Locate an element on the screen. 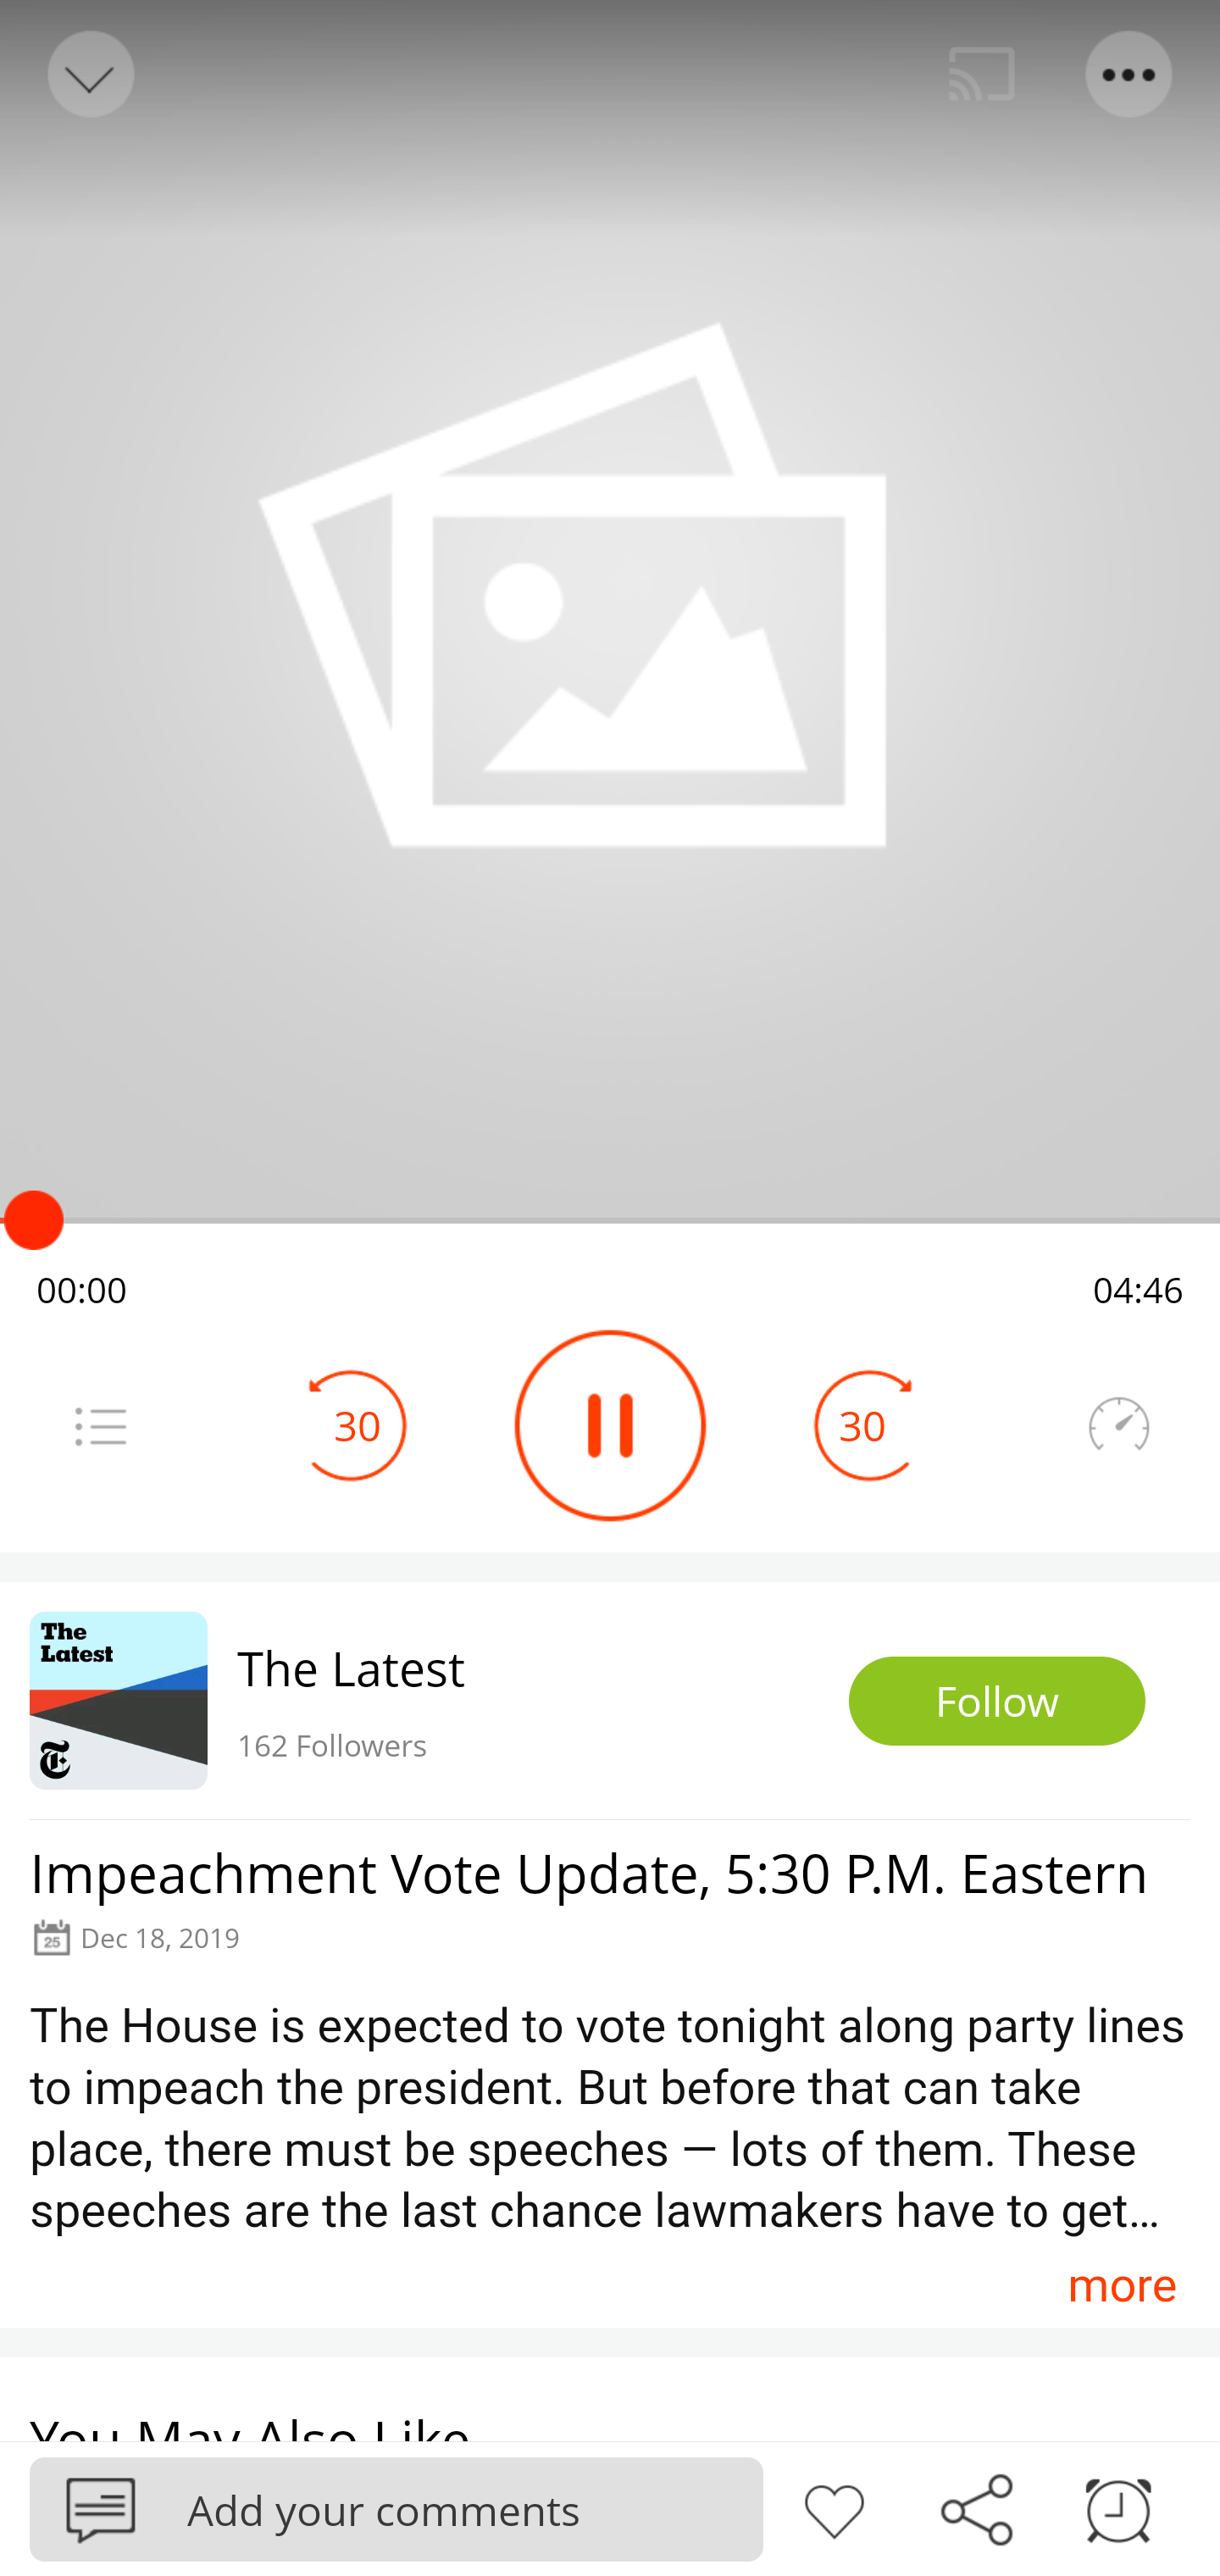 Image resolution: width=1220 pixels, height=2576 pixels. 30 Seek Forward is located at coordinates (862, 1425).